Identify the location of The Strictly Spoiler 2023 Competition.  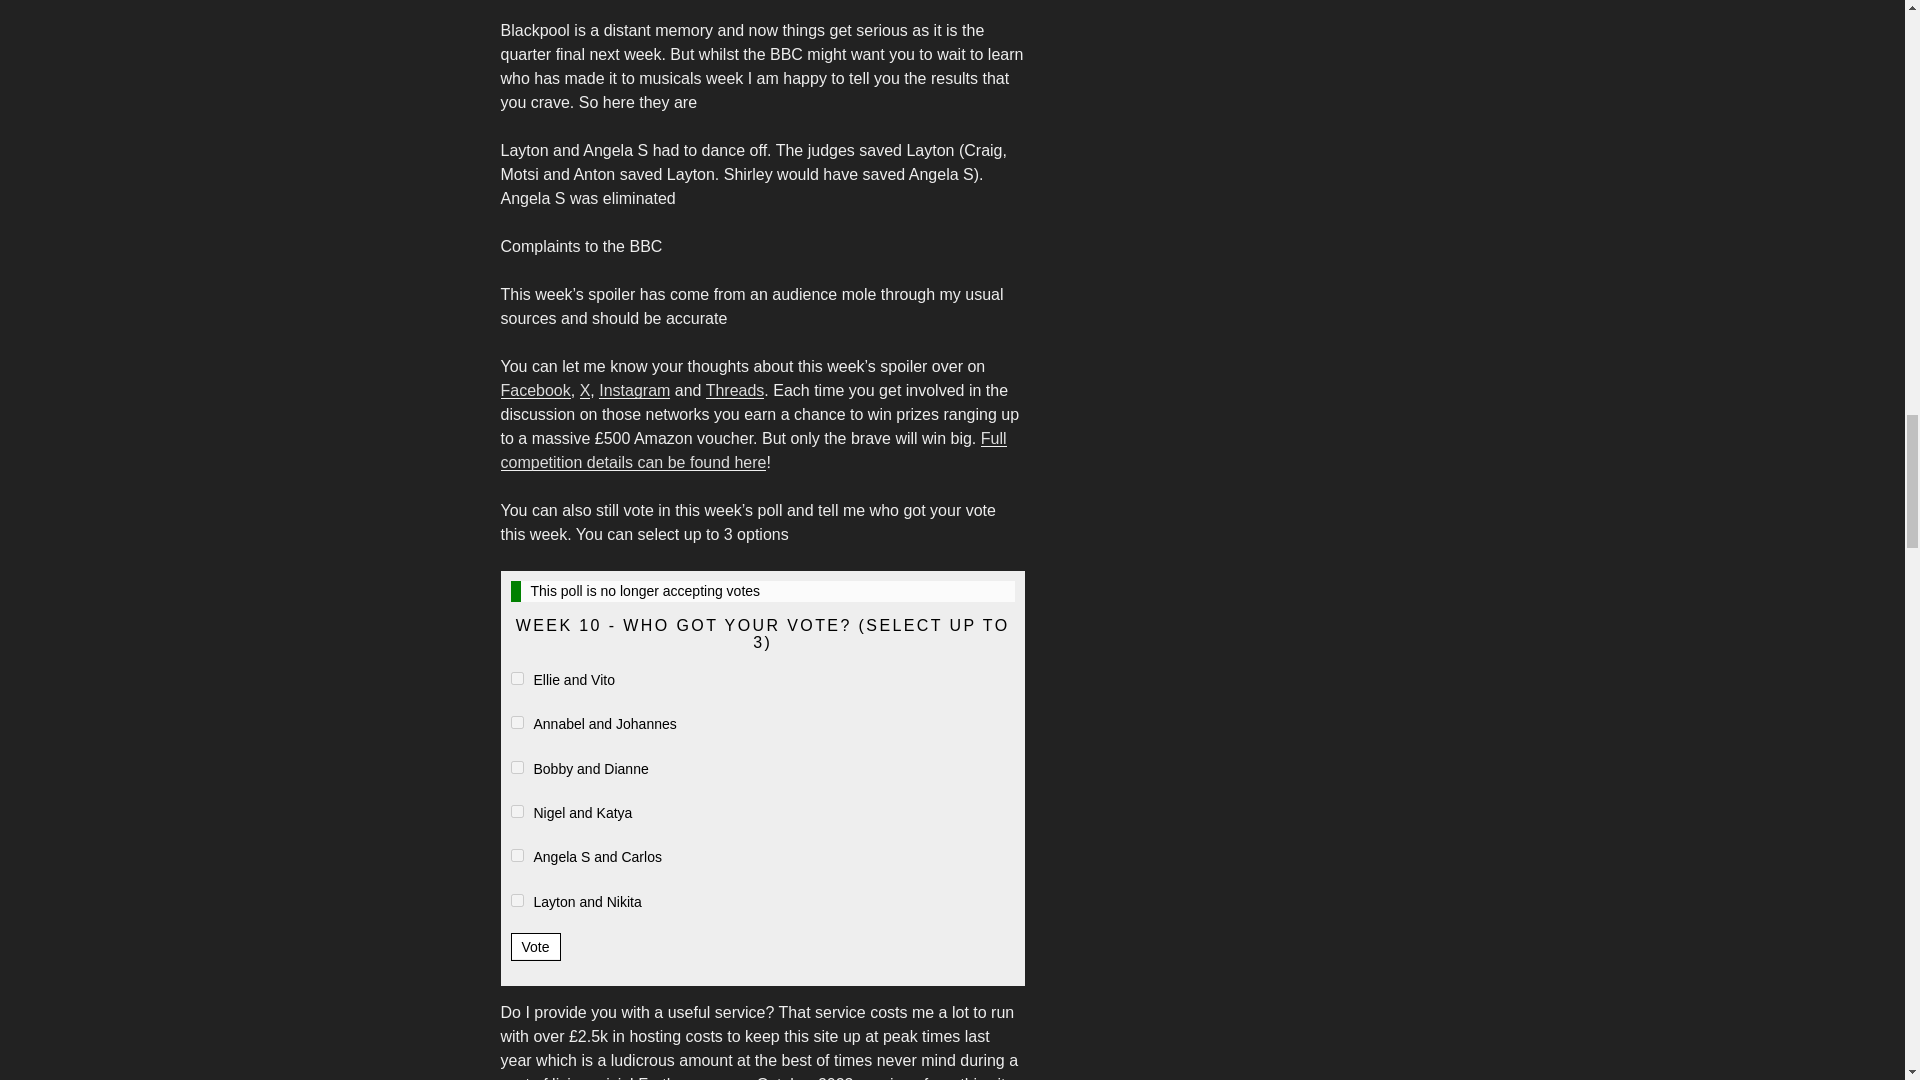
(752, 450).